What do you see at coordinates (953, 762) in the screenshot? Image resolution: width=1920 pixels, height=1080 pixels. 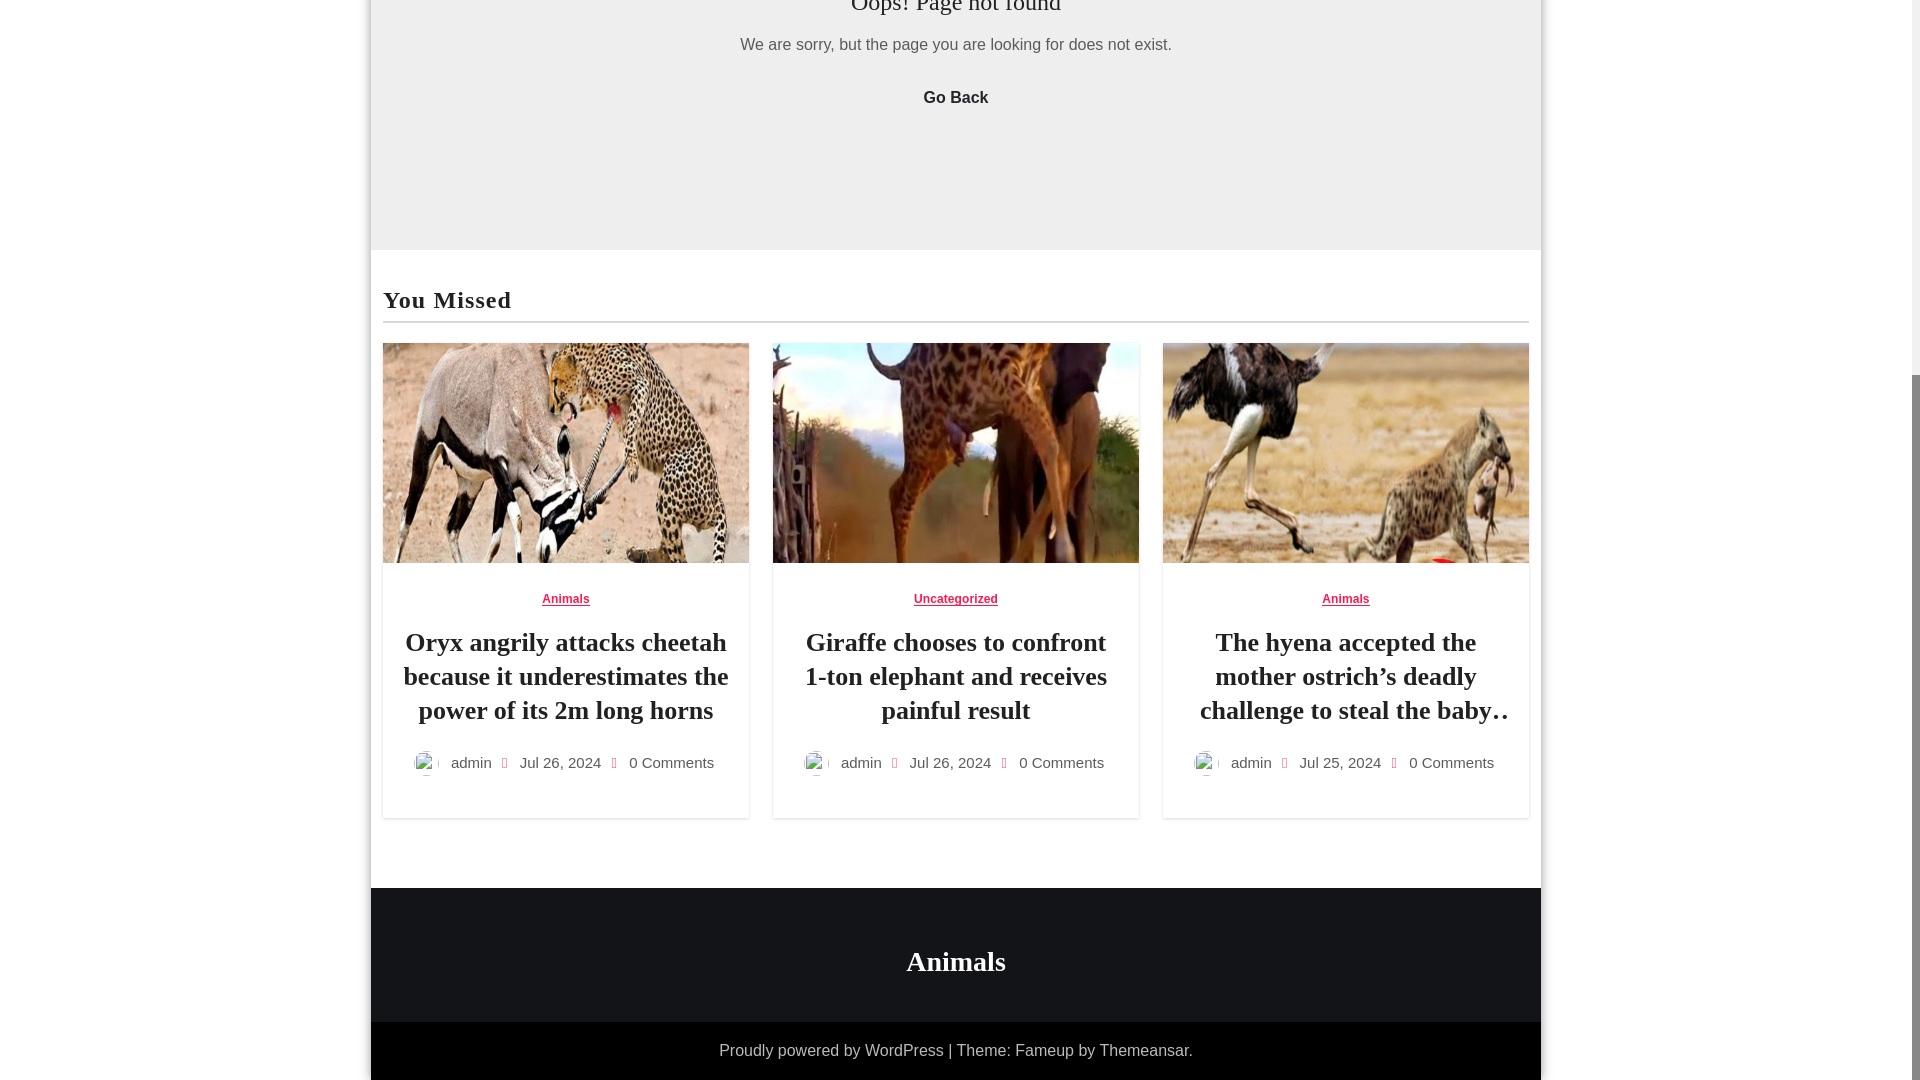 I see `Jul 26, 2024` at bounding box center [953, 762].